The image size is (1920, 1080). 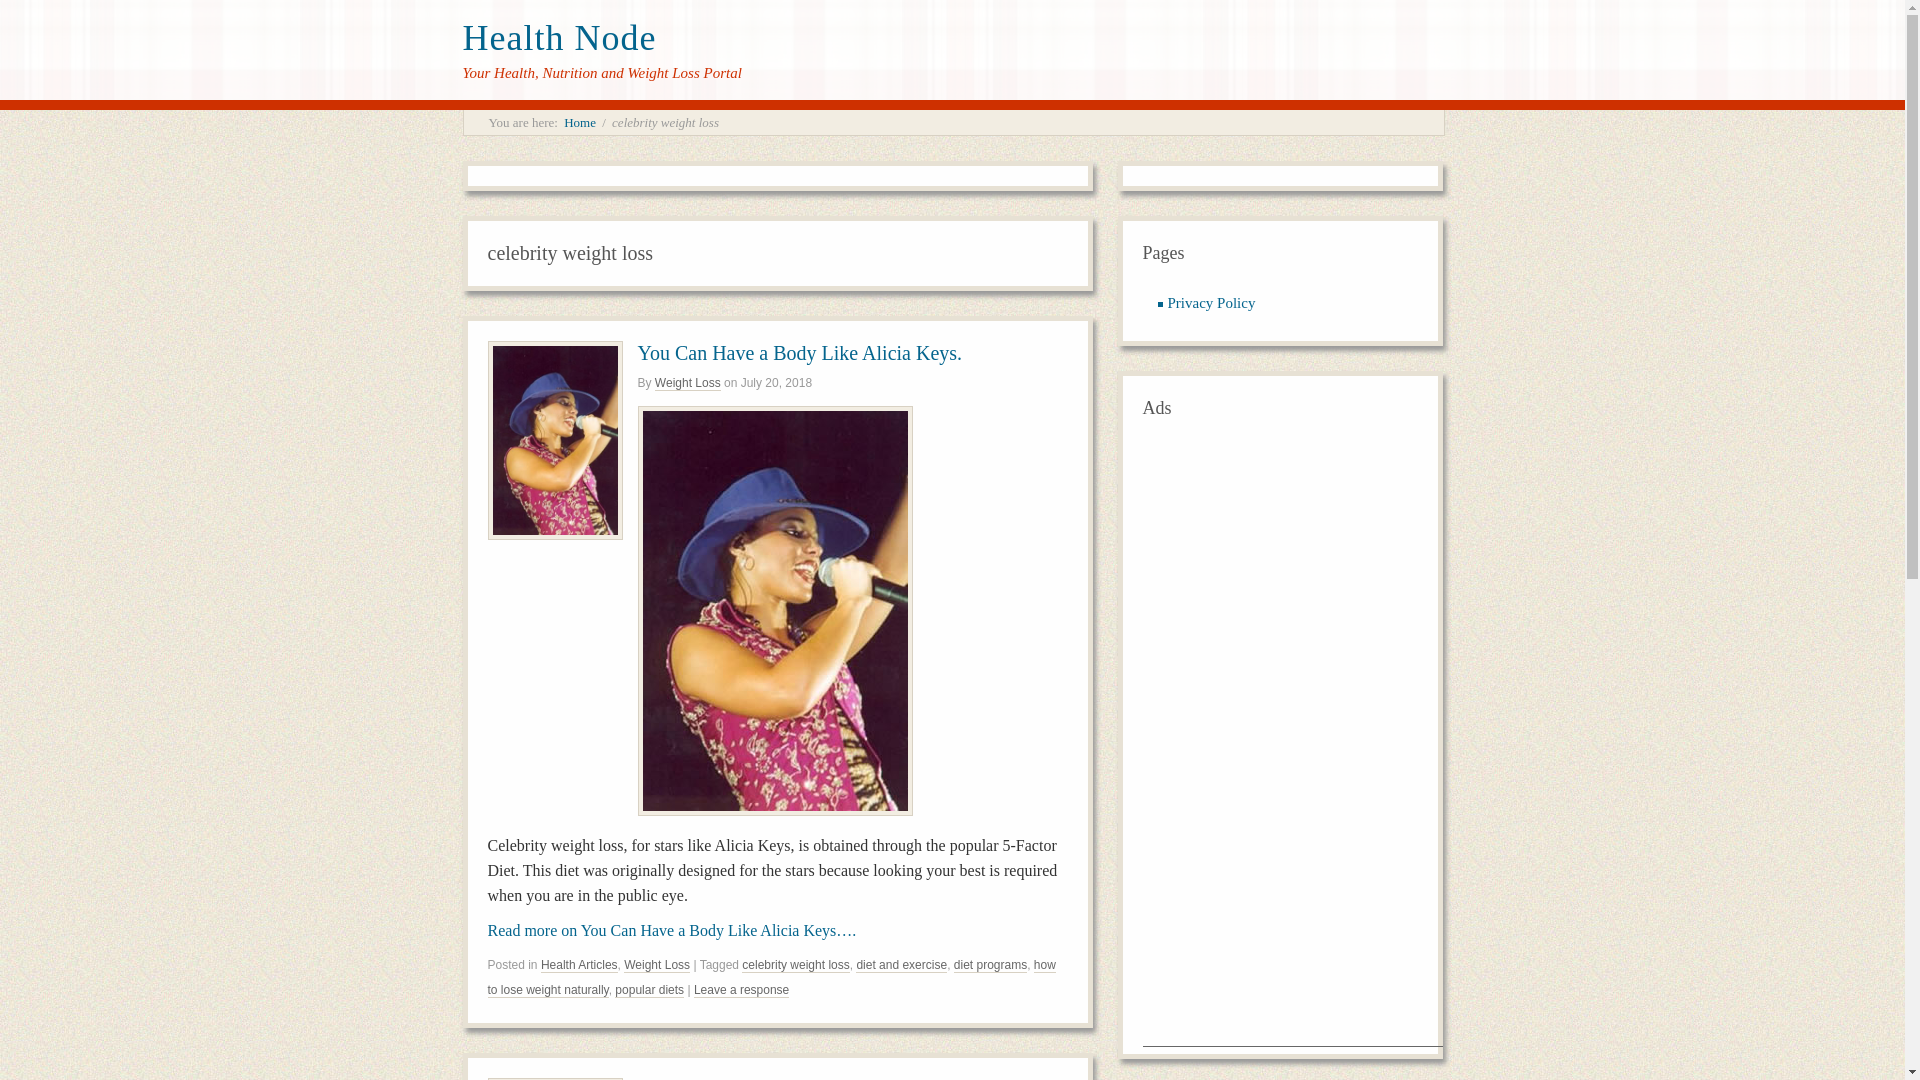 I want to click on Weight Loss, so click(x=688, y=382).